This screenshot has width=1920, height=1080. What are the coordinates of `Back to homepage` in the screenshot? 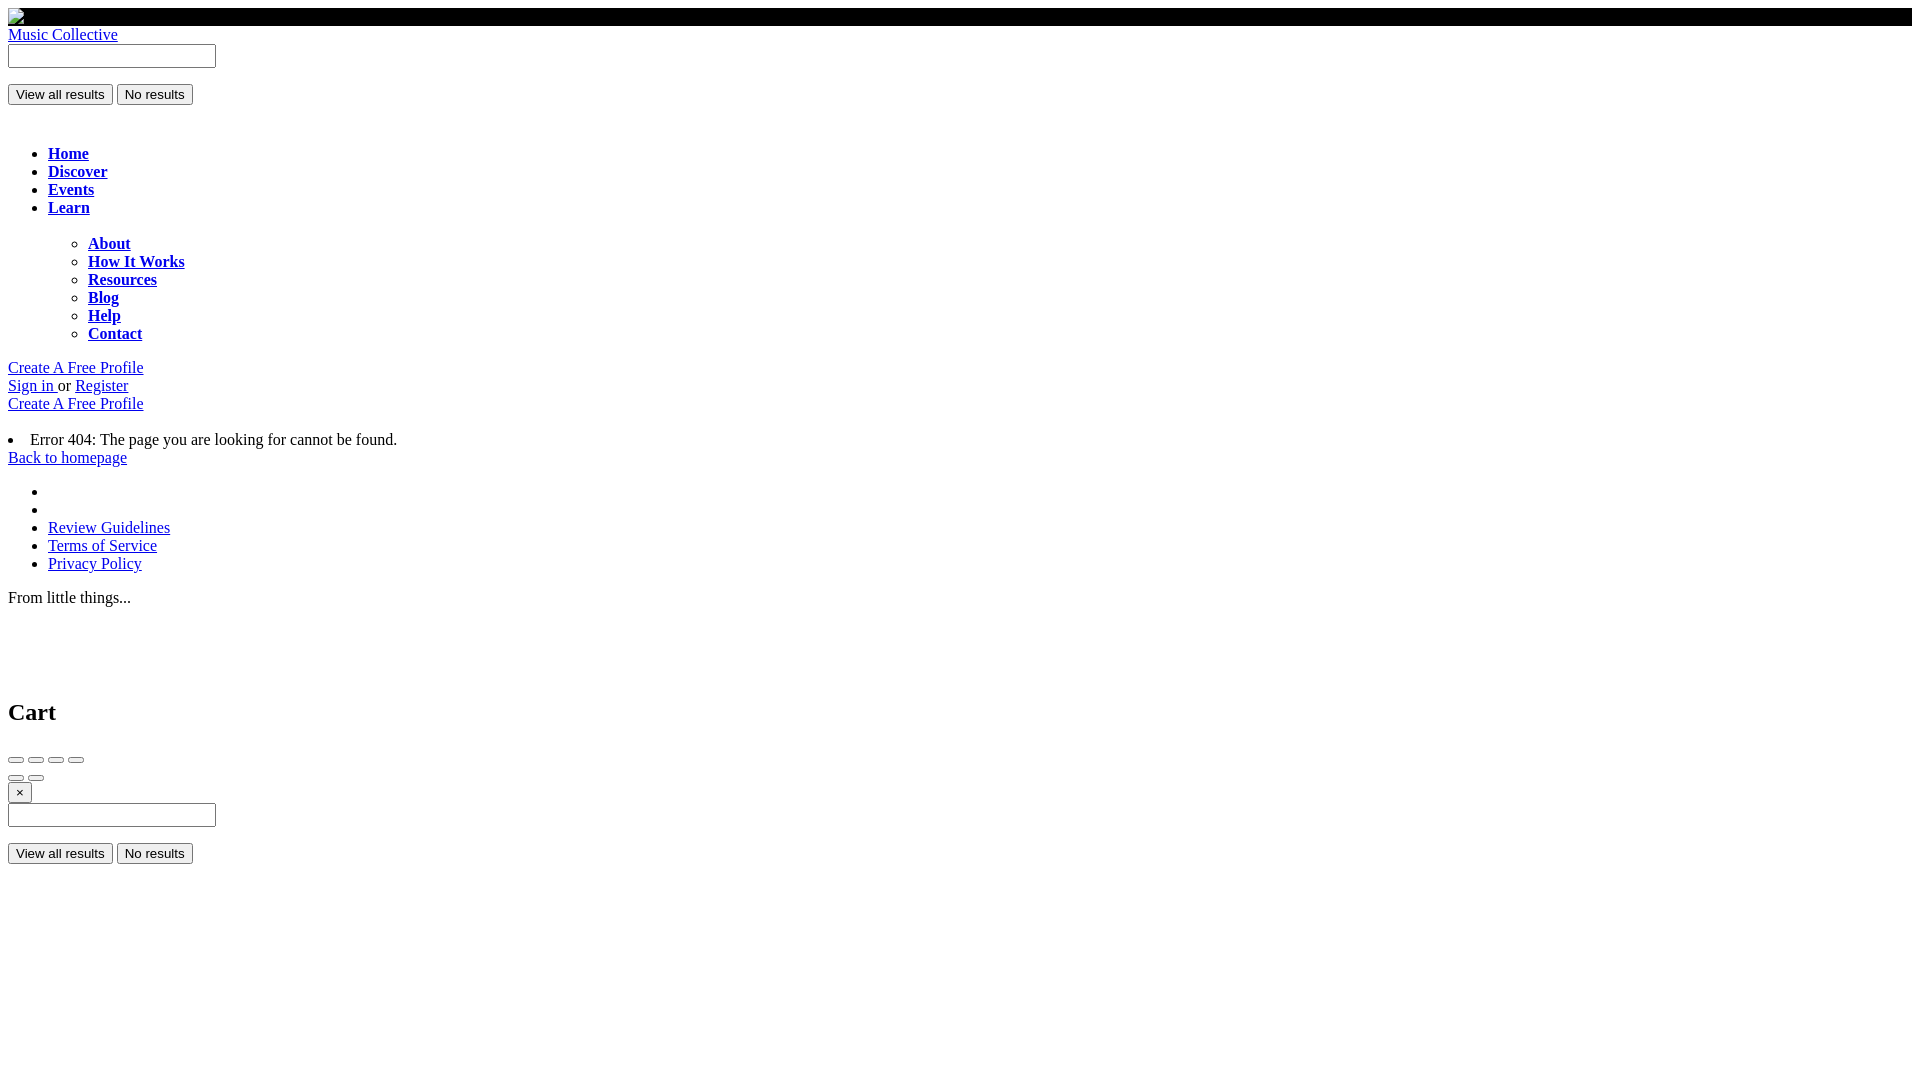 It's located at (68, 458).